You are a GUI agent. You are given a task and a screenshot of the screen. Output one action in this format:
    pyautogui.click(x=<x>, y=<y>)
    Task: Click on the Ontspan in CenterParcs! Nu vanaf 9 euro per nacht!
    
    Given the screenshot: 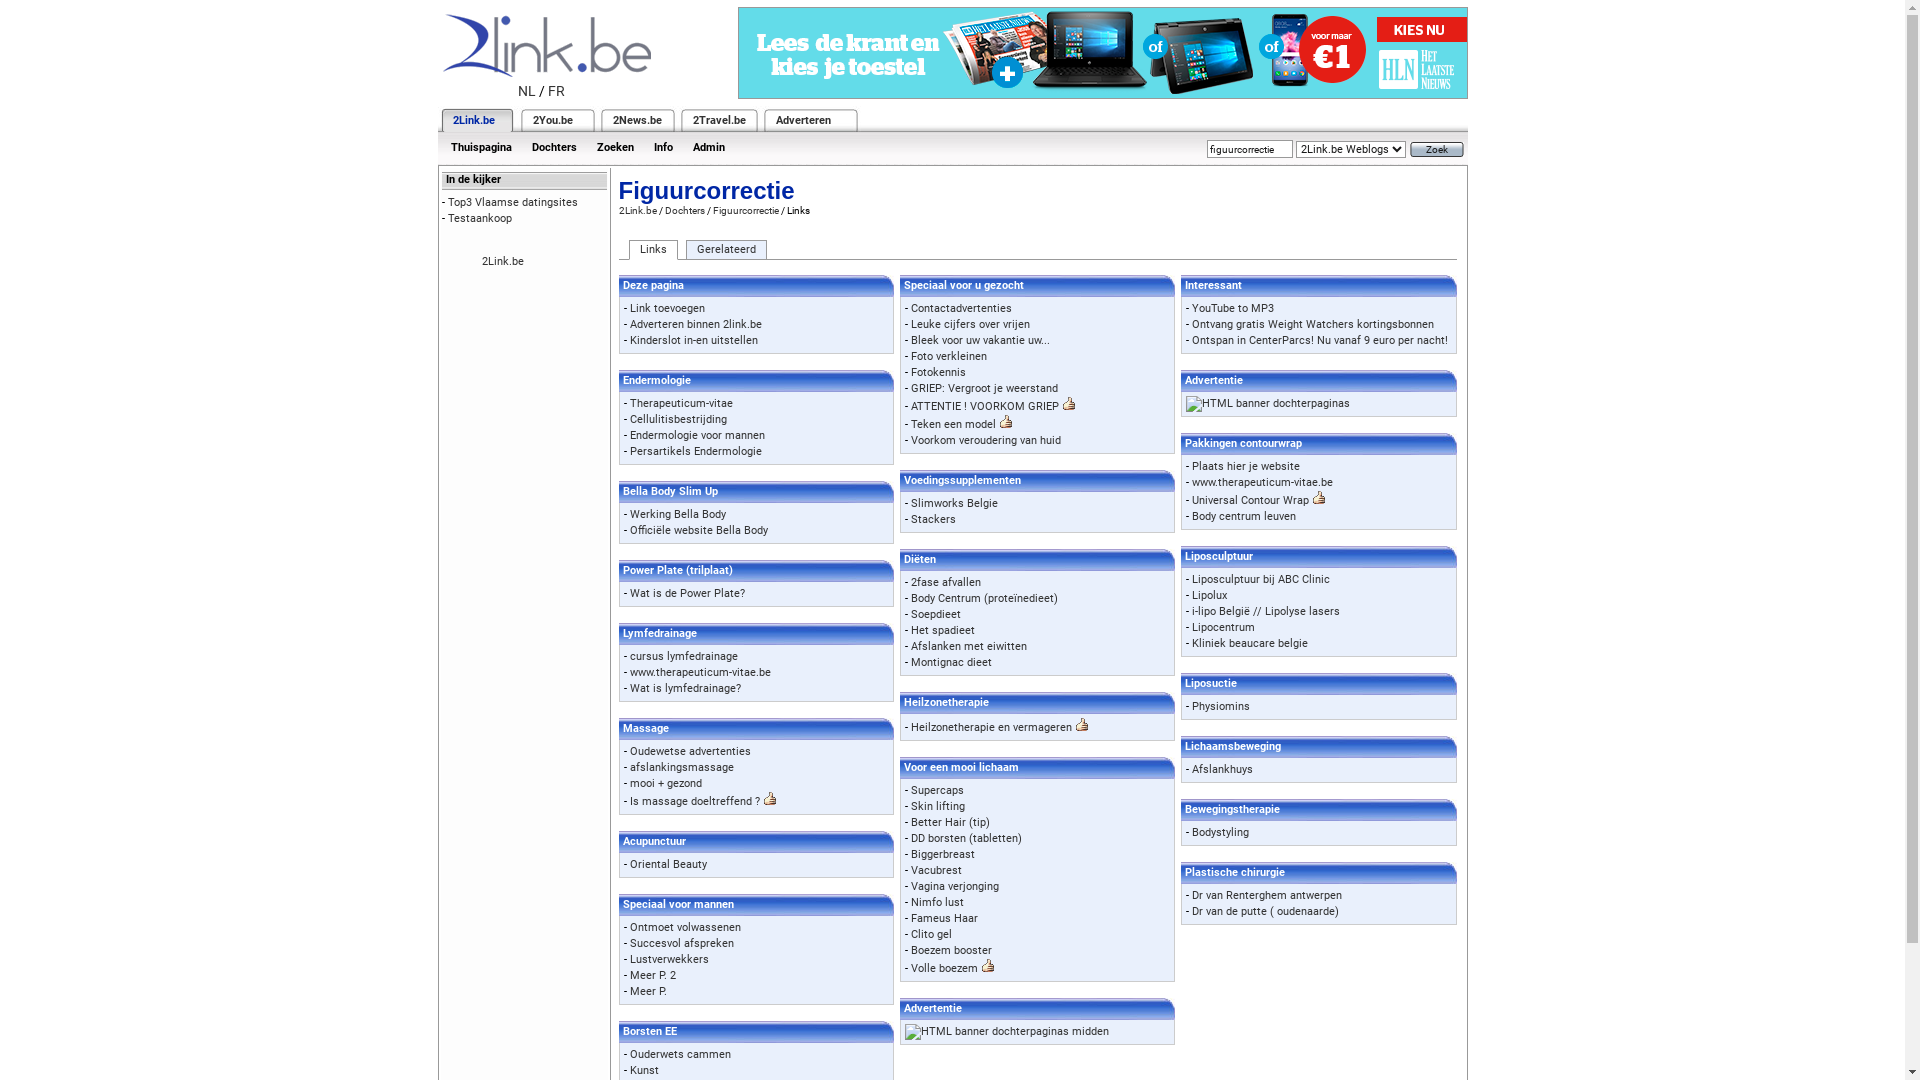 What is the action you would take?
    pyautogui.click(x=1320, y=340)
    